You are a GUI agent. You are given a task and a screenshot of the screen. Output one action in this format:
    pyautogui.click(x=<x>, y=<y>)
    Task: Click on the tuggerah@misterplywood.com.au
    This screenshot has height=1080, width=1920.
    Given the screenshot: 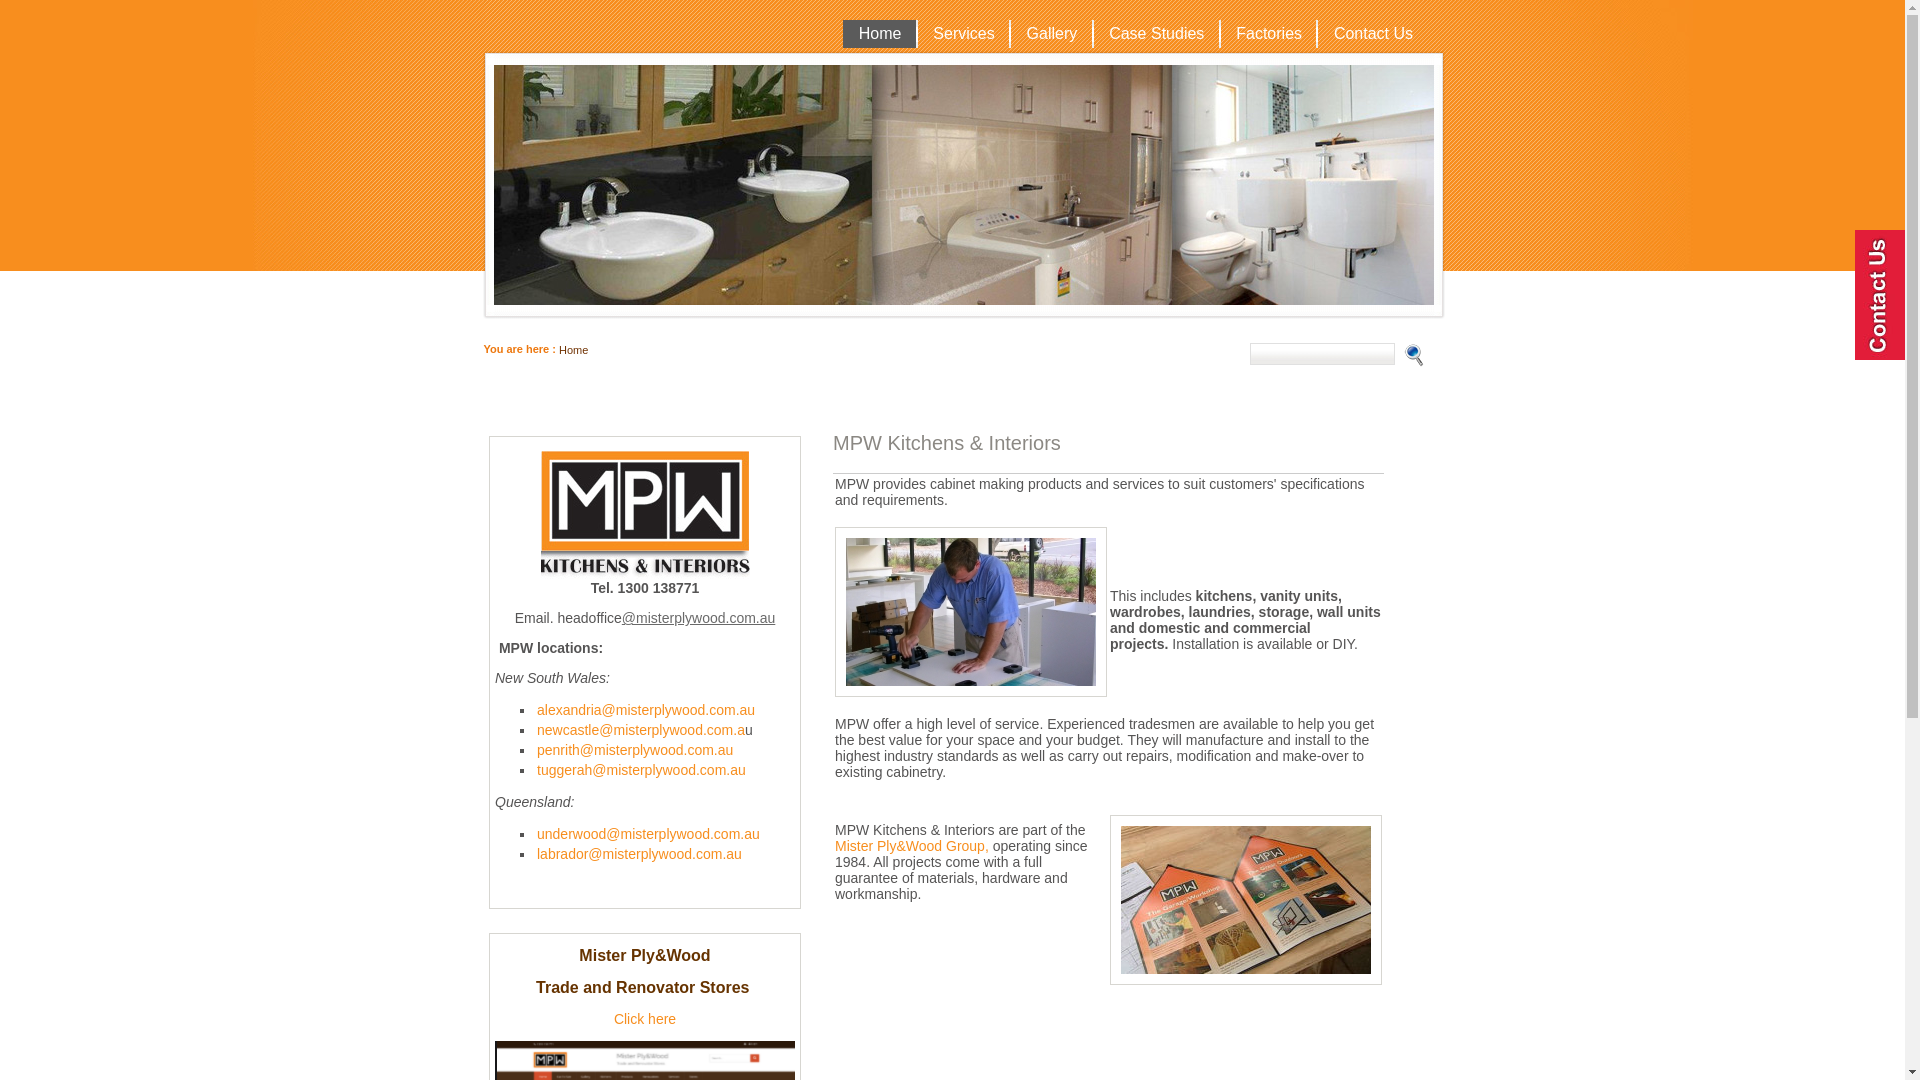 What is the action you would take?
    pyautogui.click(x=642, y=770)
    